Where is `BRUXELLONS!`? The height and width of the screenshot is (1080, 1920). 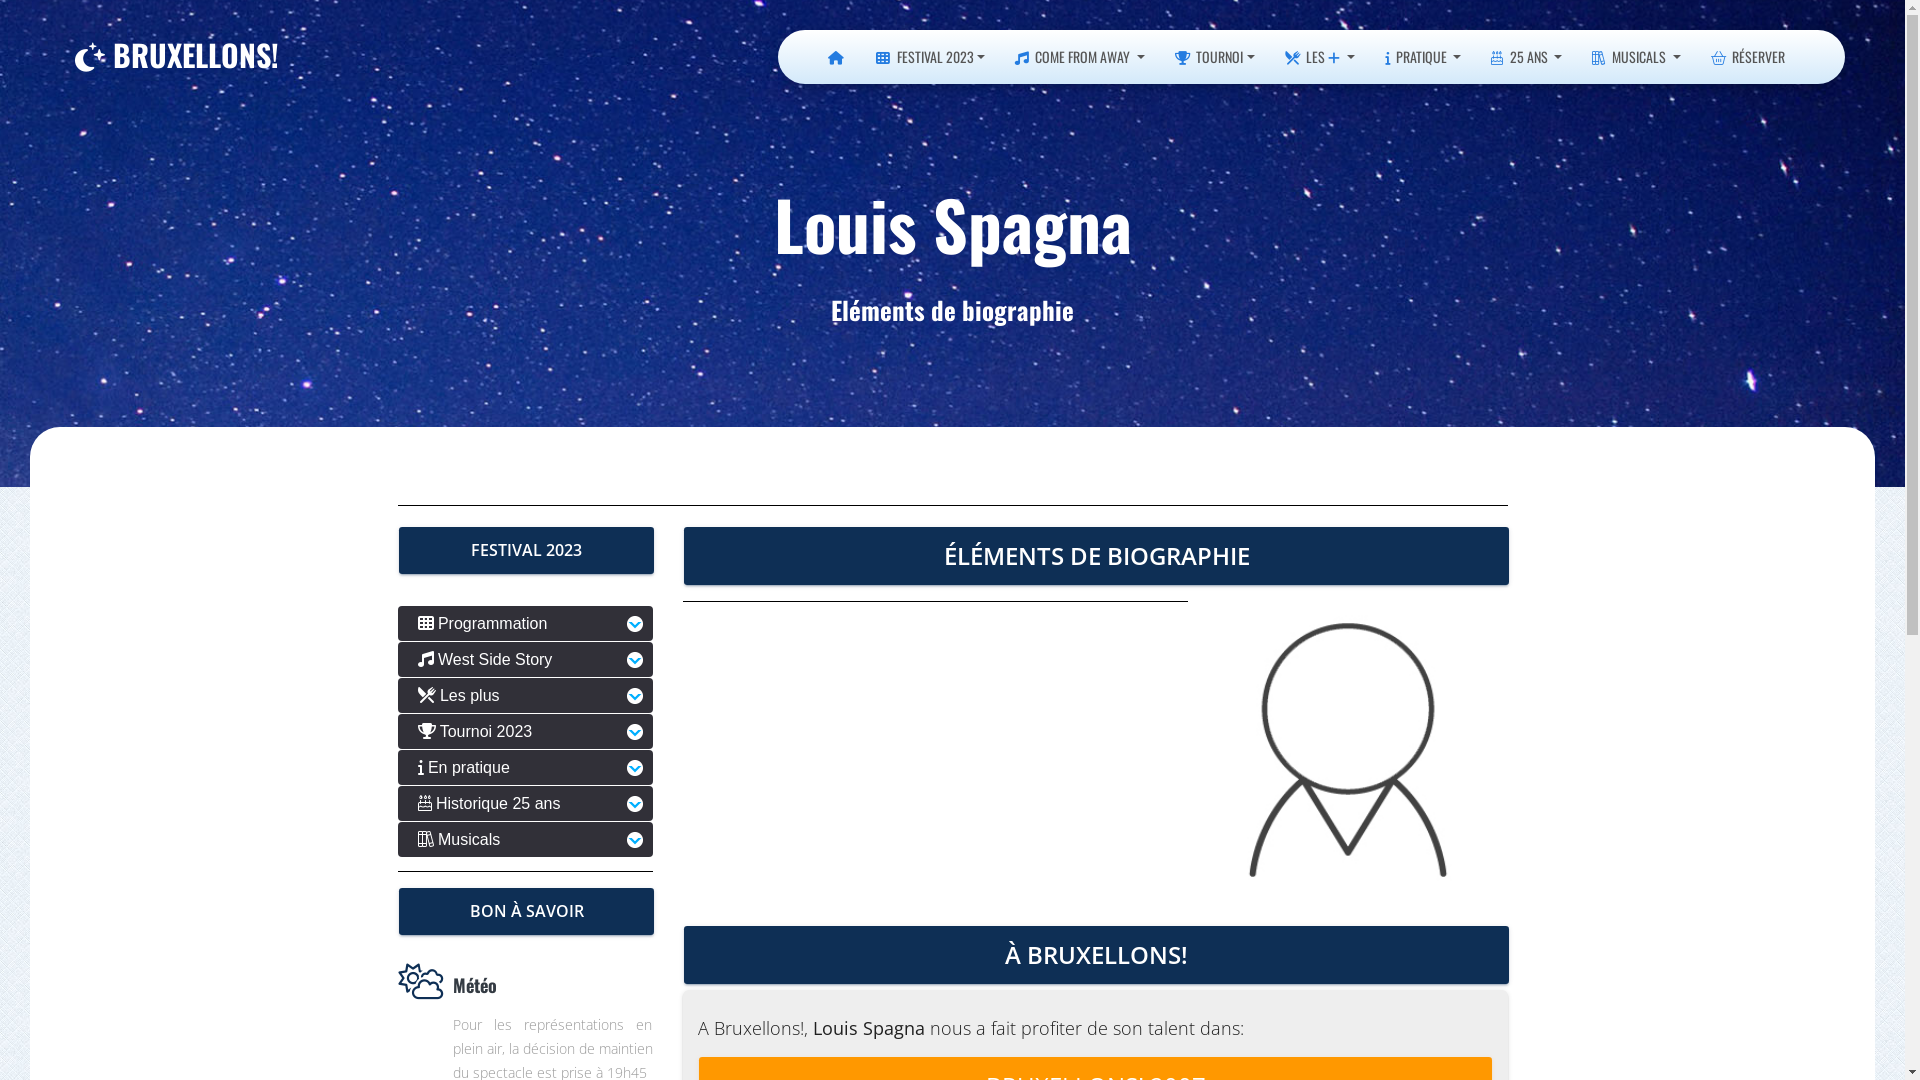 BRUXELLONS! is located at coordinates (177, 56).